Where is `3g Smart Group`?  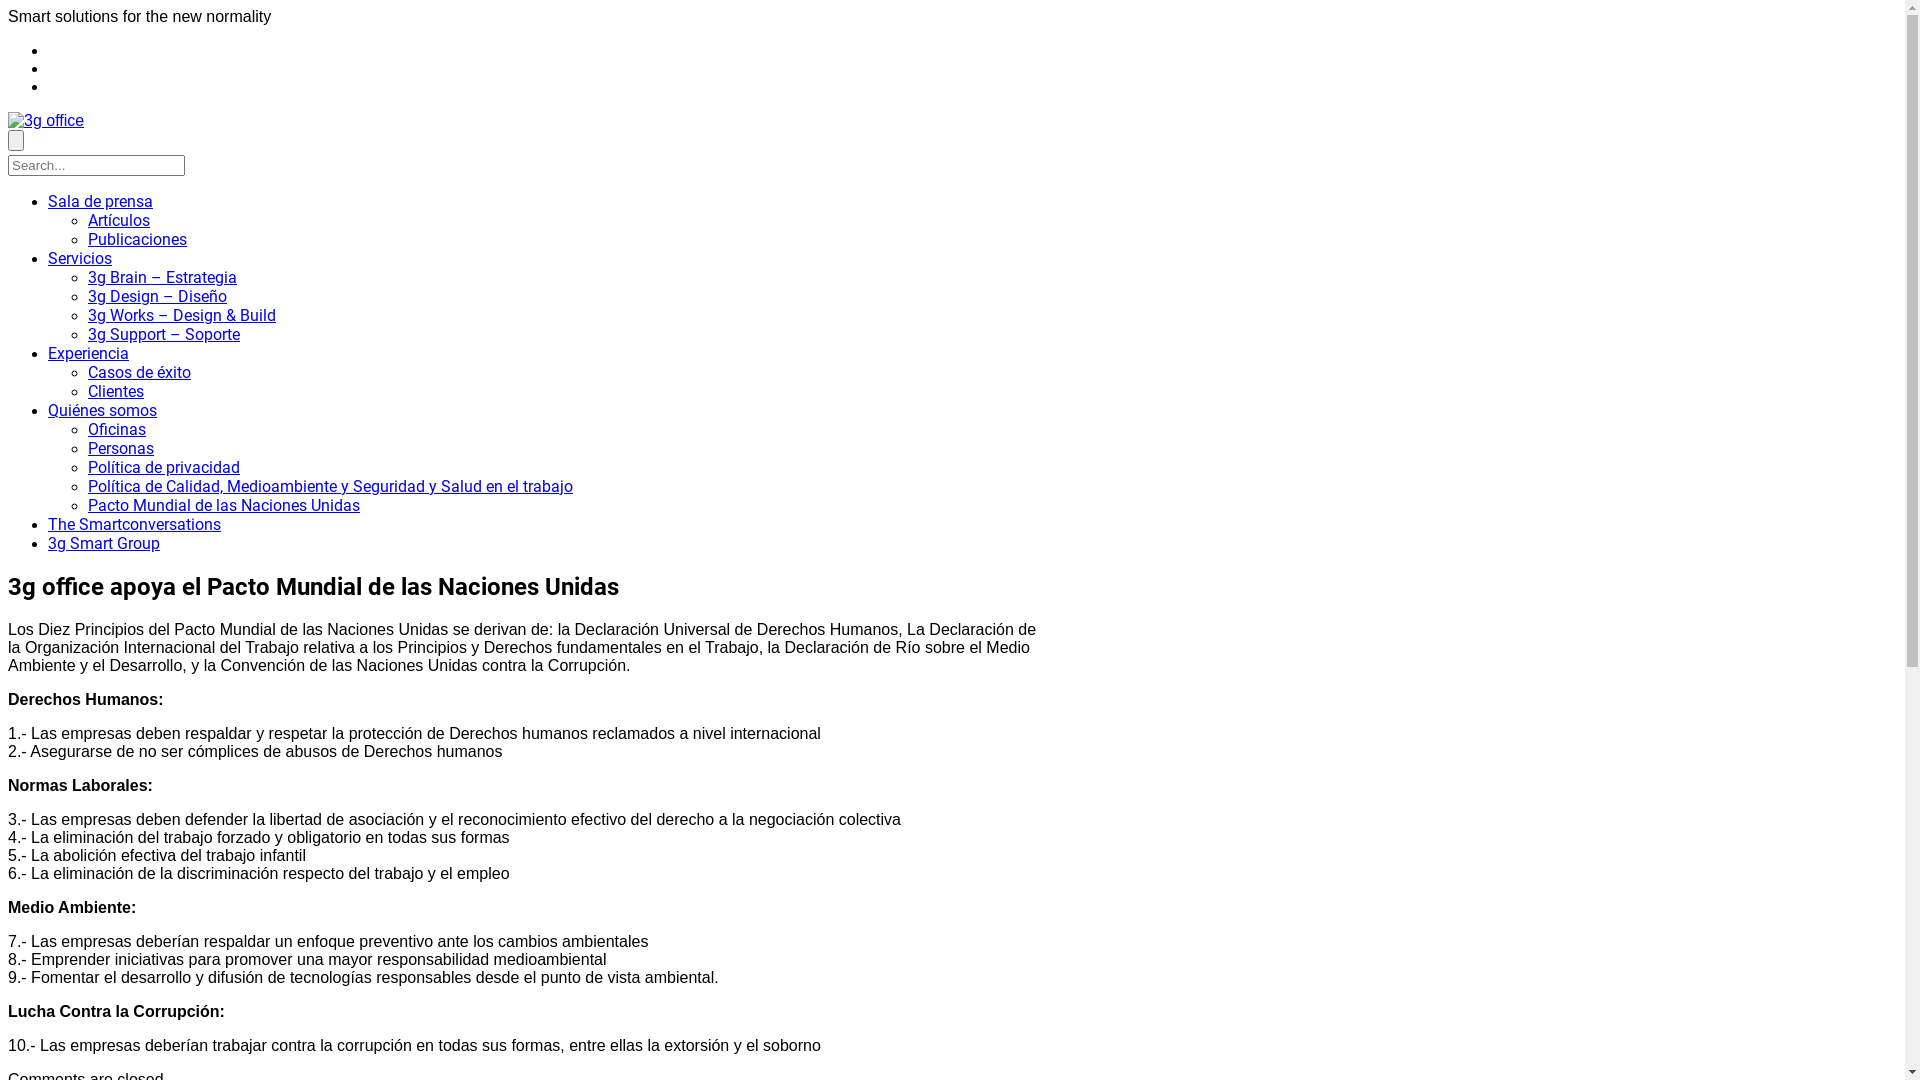 3g Smart Group is located at coordinates (104, 544).